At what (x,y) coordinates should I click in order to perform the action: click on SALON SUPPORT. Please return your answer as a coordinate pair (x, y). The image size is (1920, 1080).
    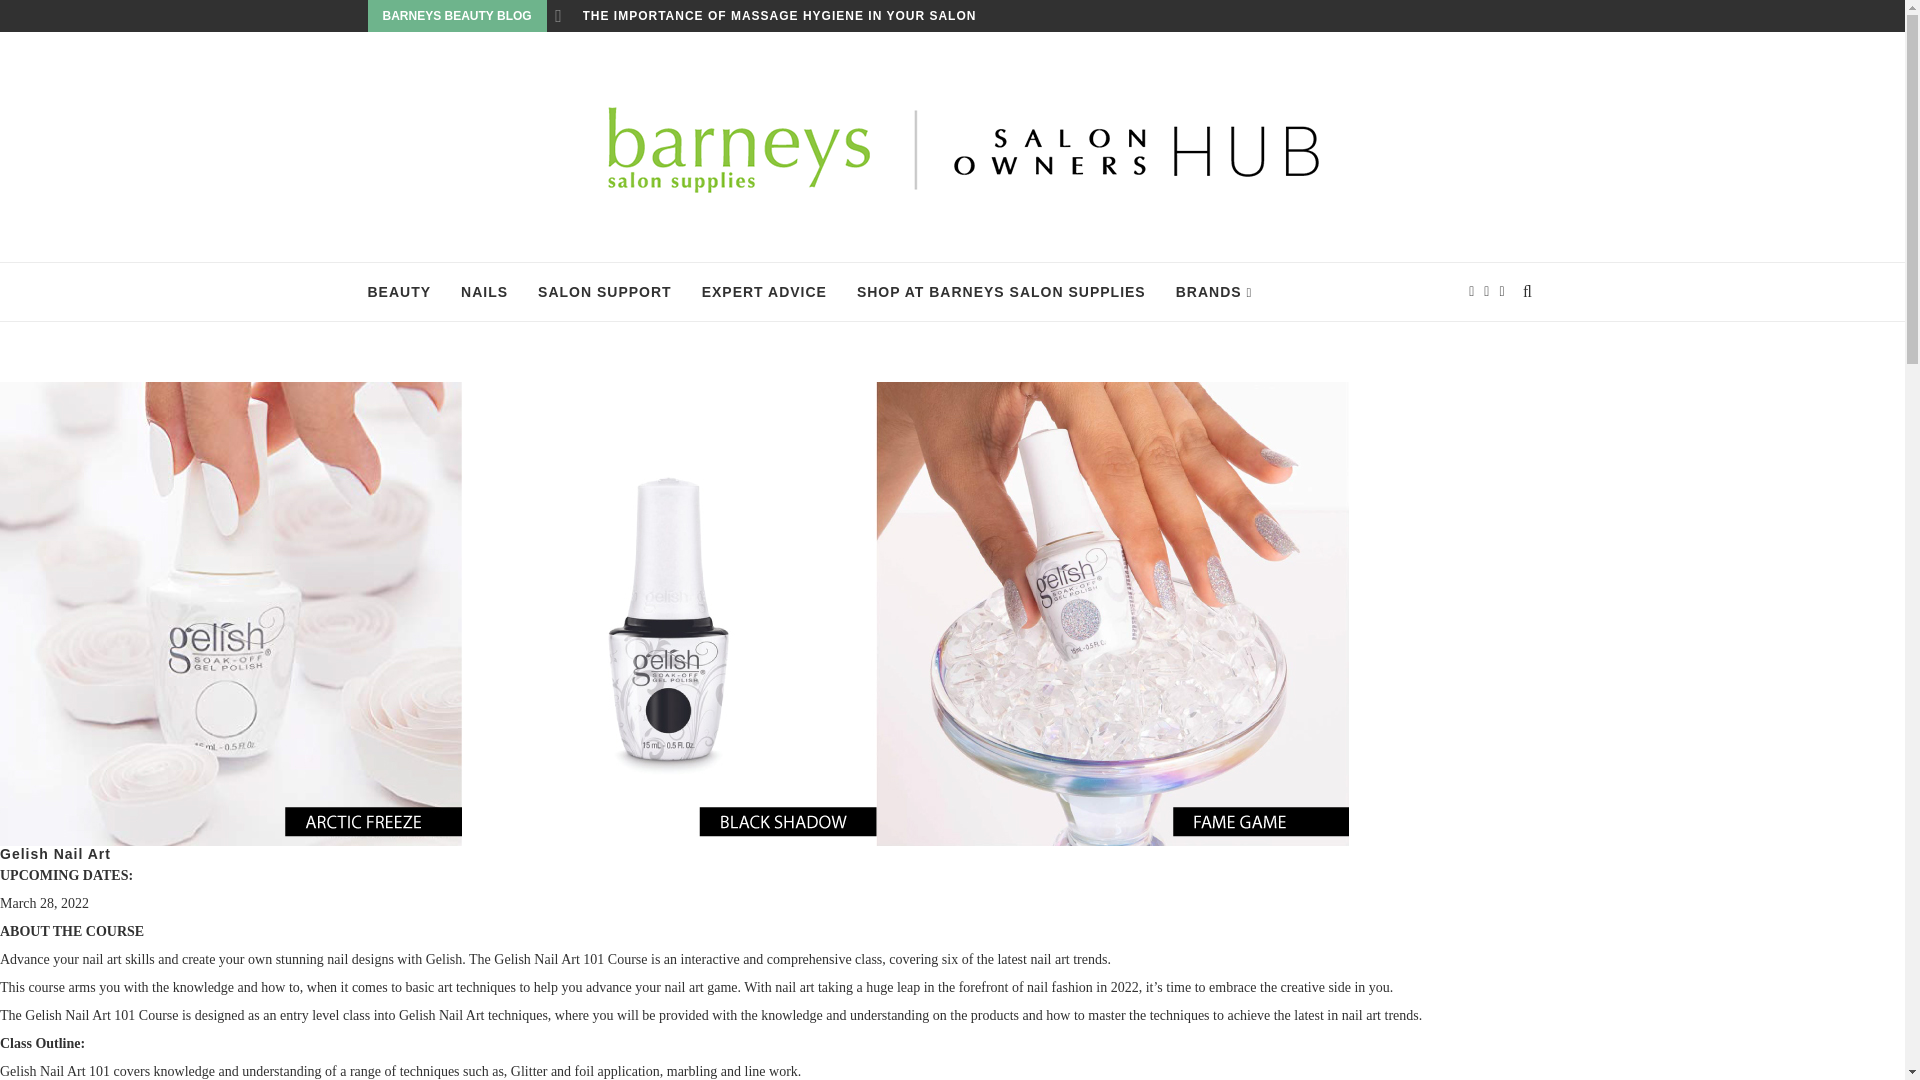
    Looking at the image, I should click on (604, 292).